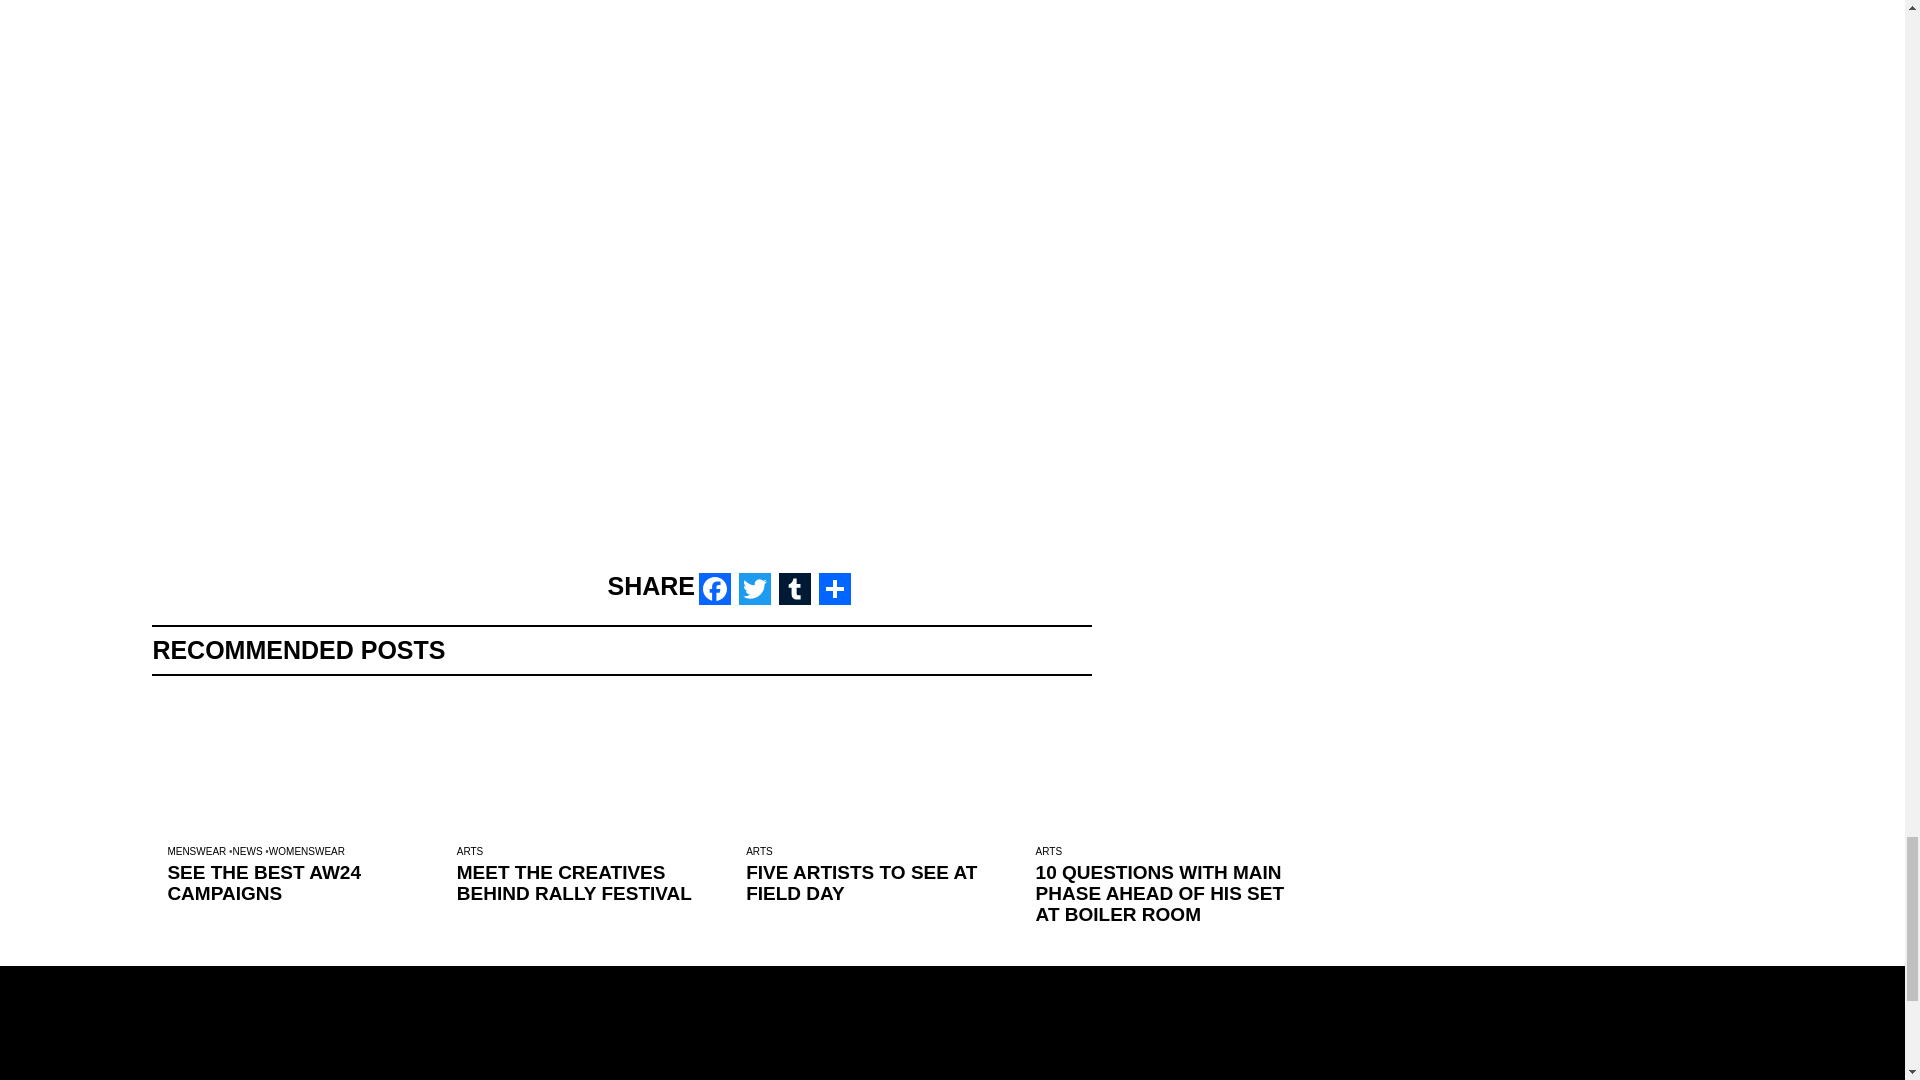  Describe the element at coordinates (794, 588) in the screenshot. I see `Tumblr` at that location.